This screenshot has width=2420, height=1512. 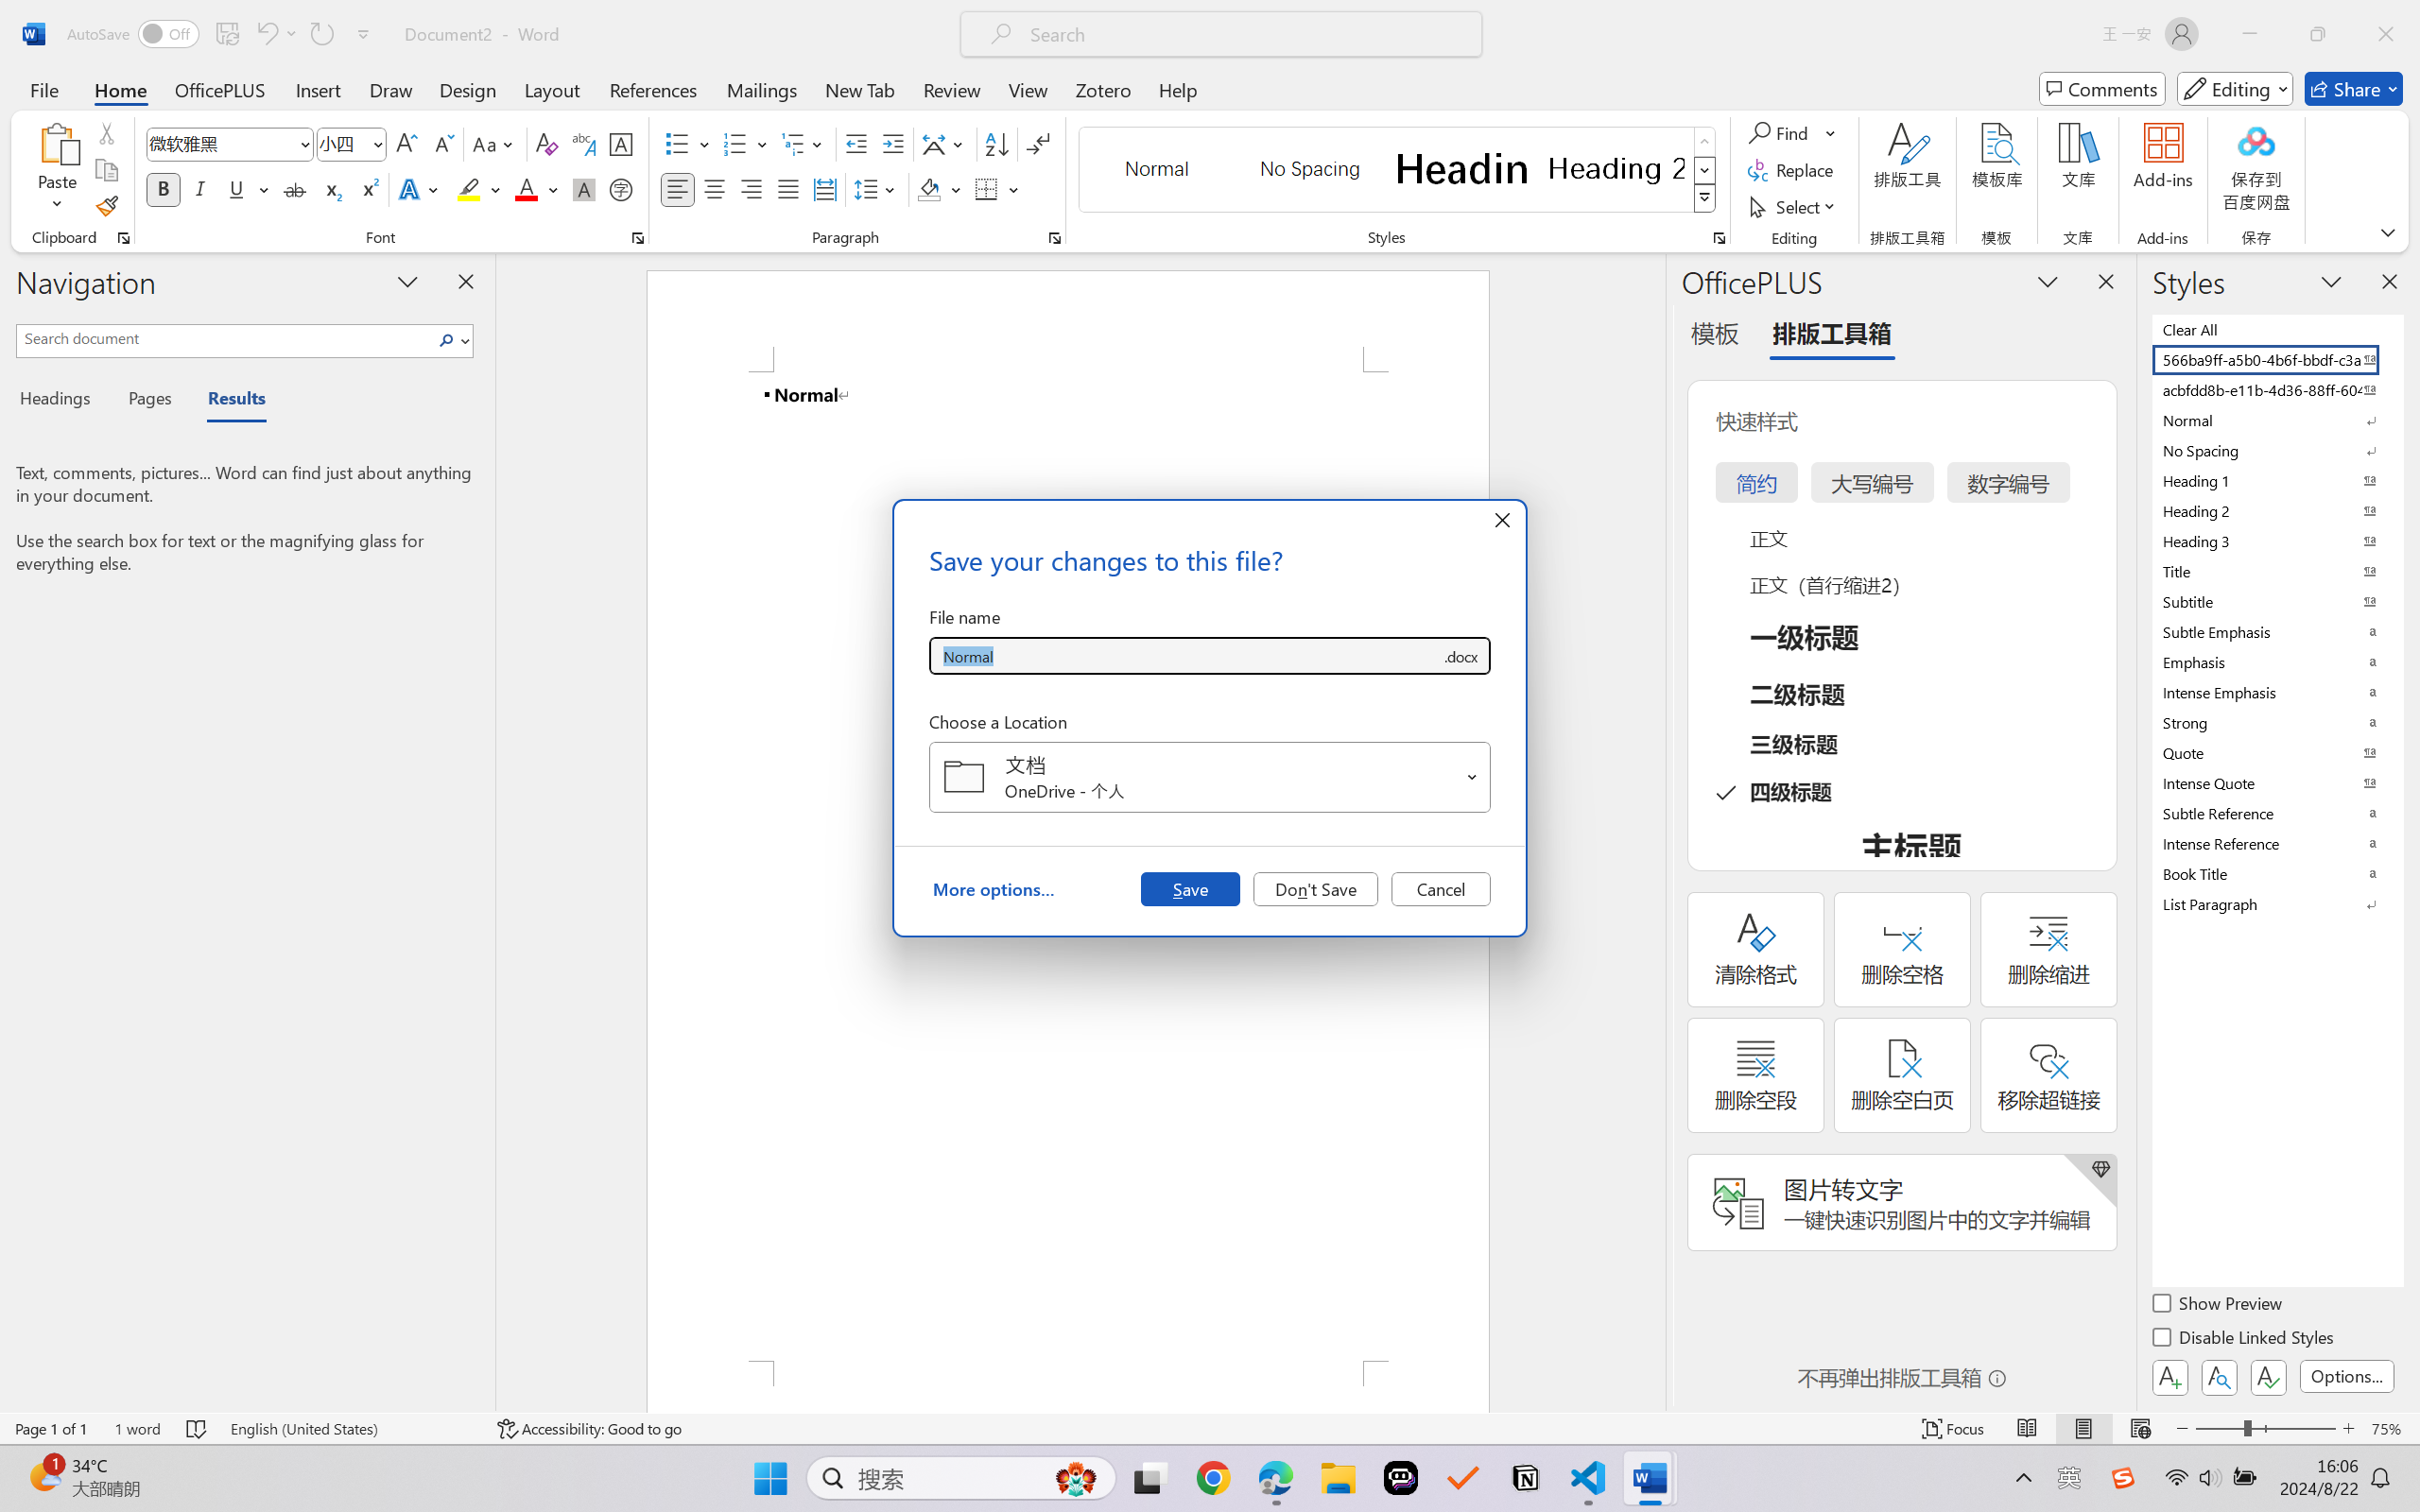 I want to click on Font..., so click(x=637, y=238).